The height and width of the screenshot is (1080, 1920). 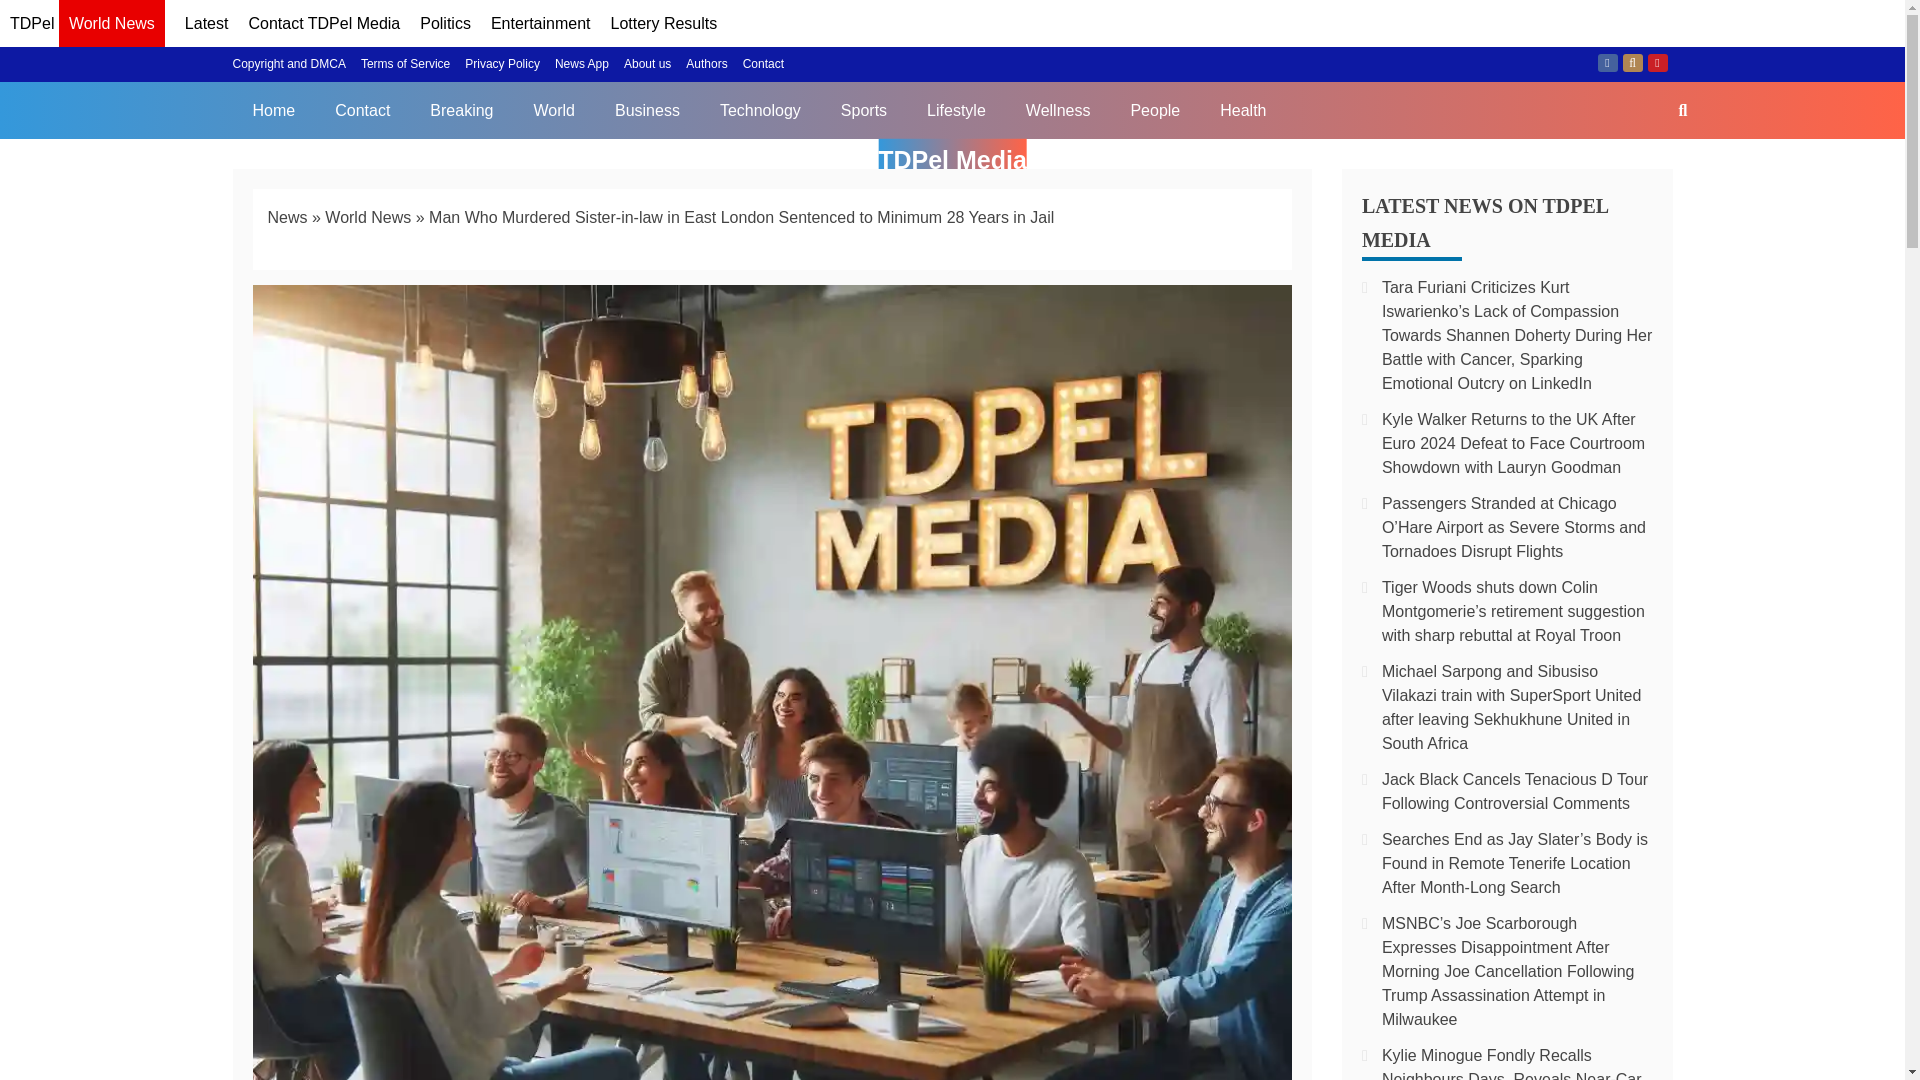 I want to click on X, so click(x=1632, y=63).